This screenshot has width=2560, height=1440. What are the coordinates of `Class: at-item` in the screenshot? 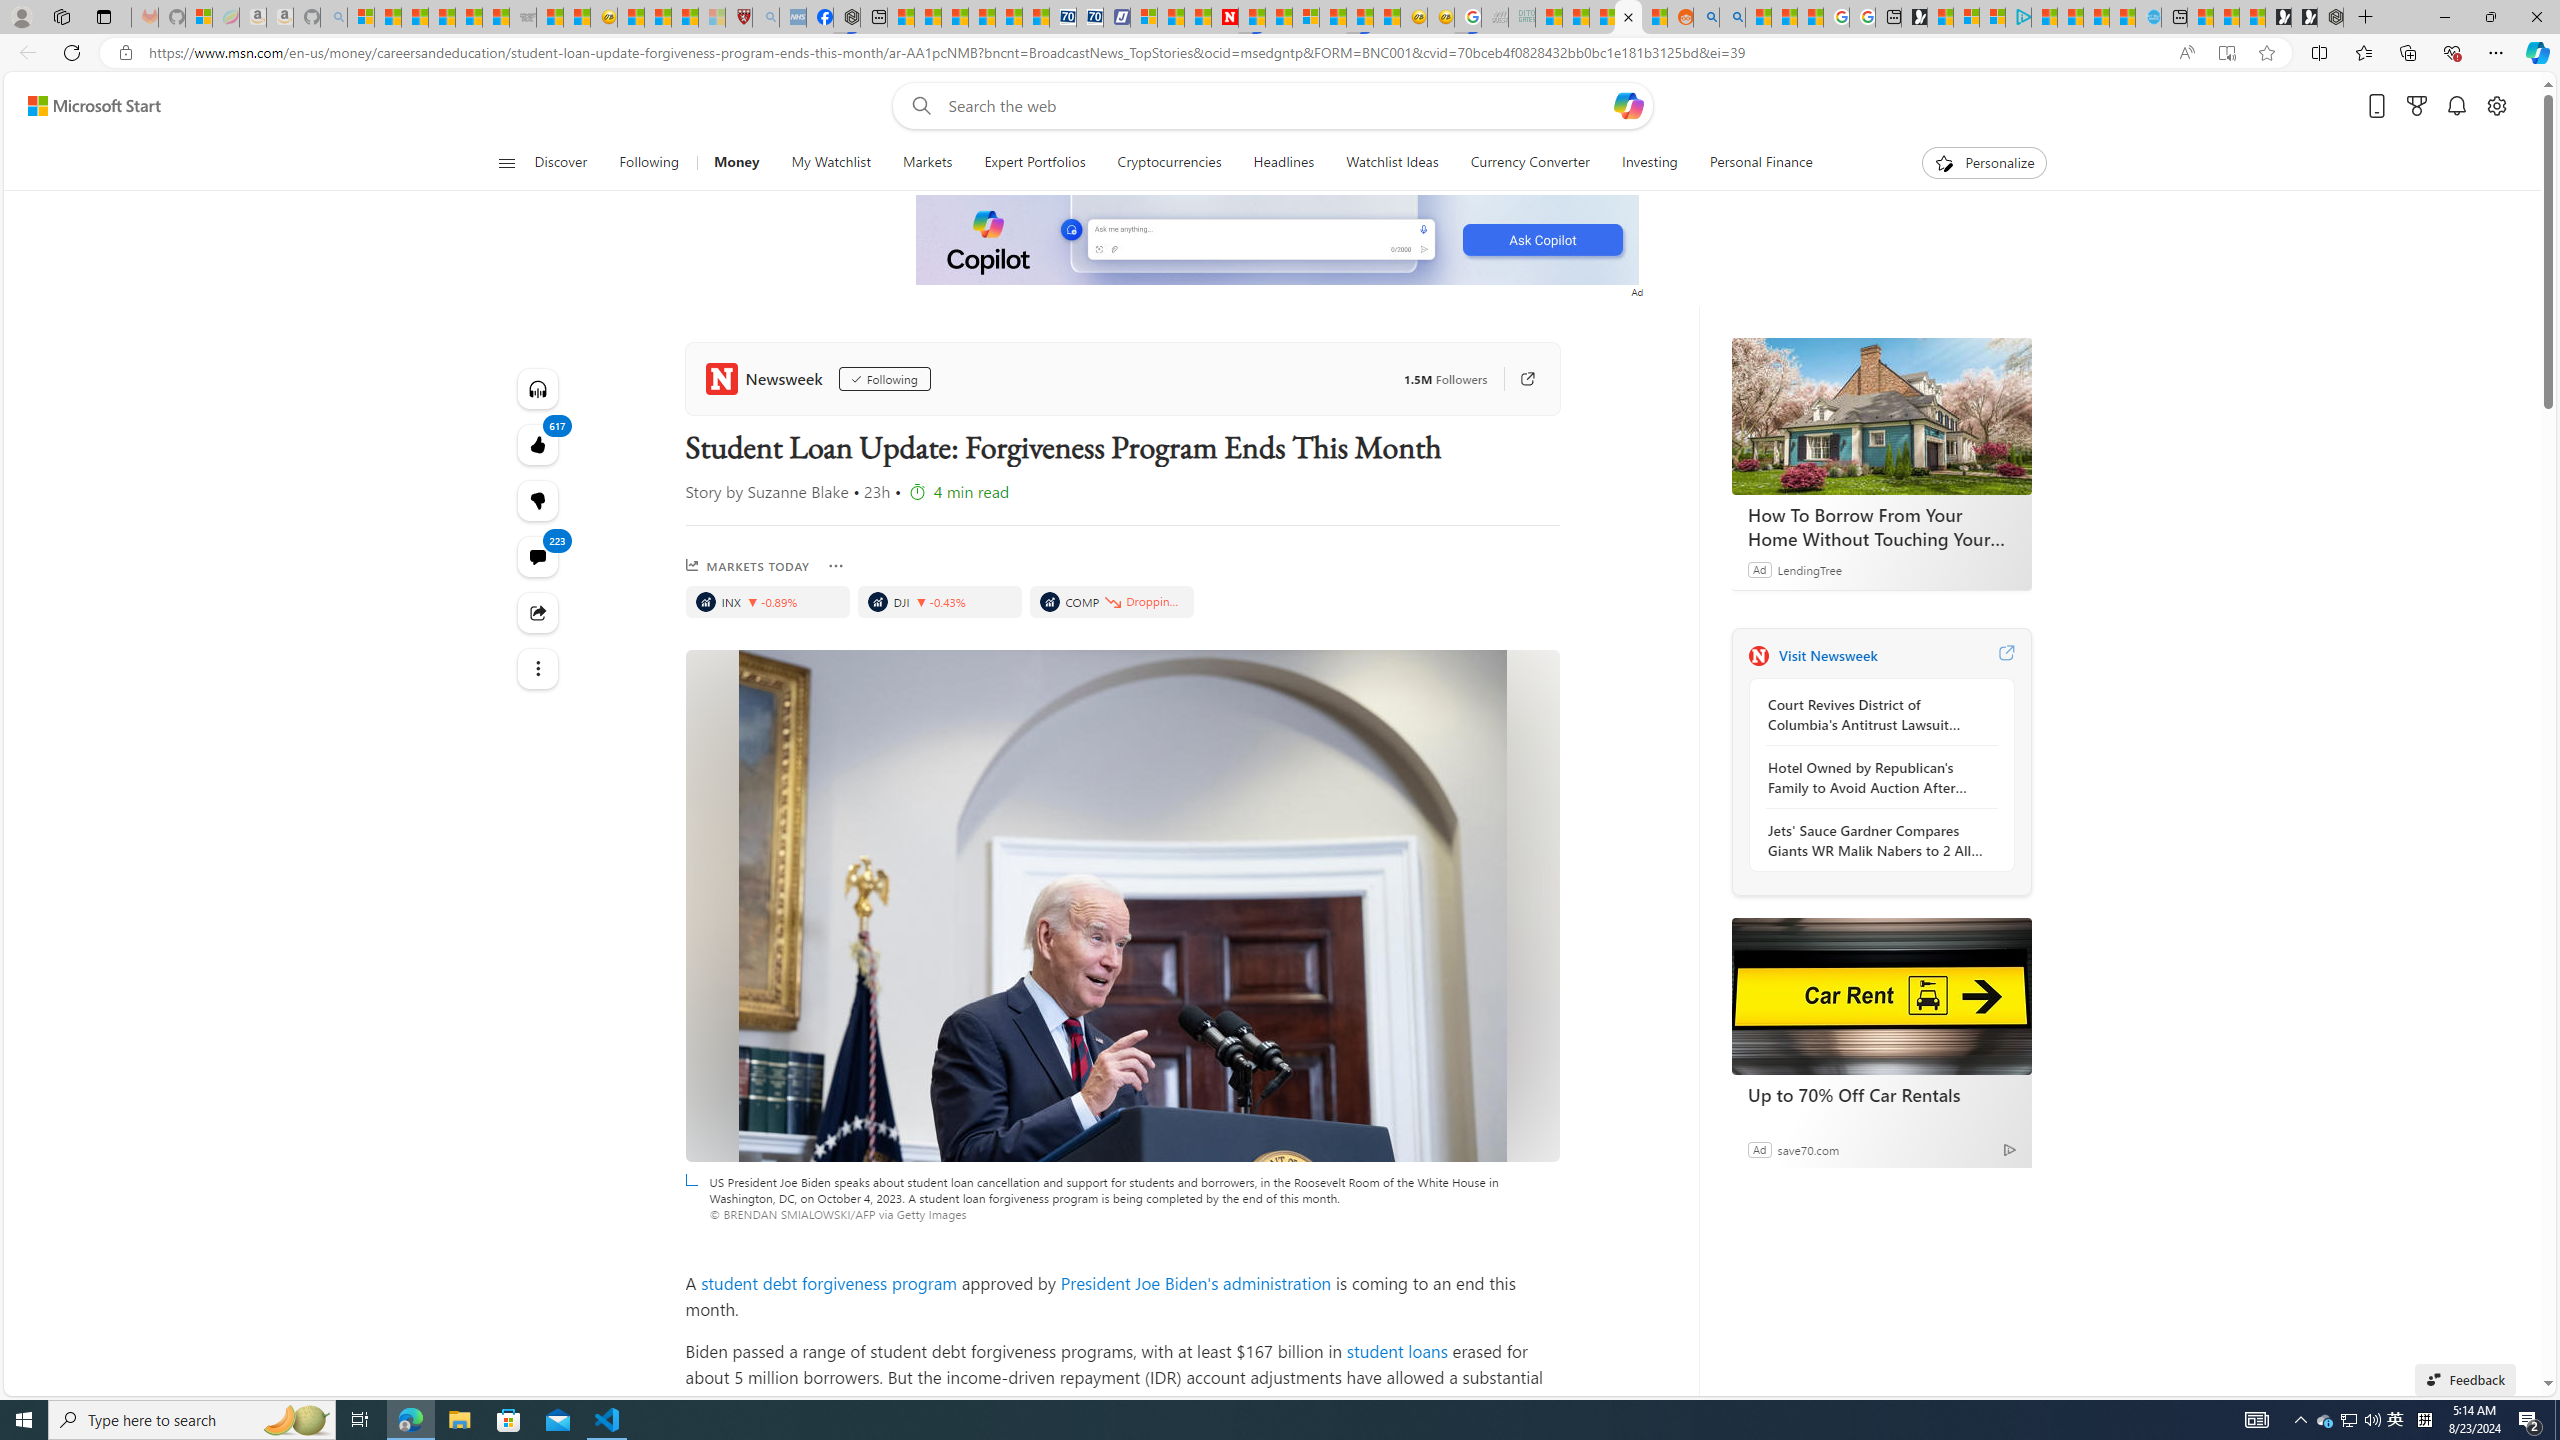 It's located at (538, 668).